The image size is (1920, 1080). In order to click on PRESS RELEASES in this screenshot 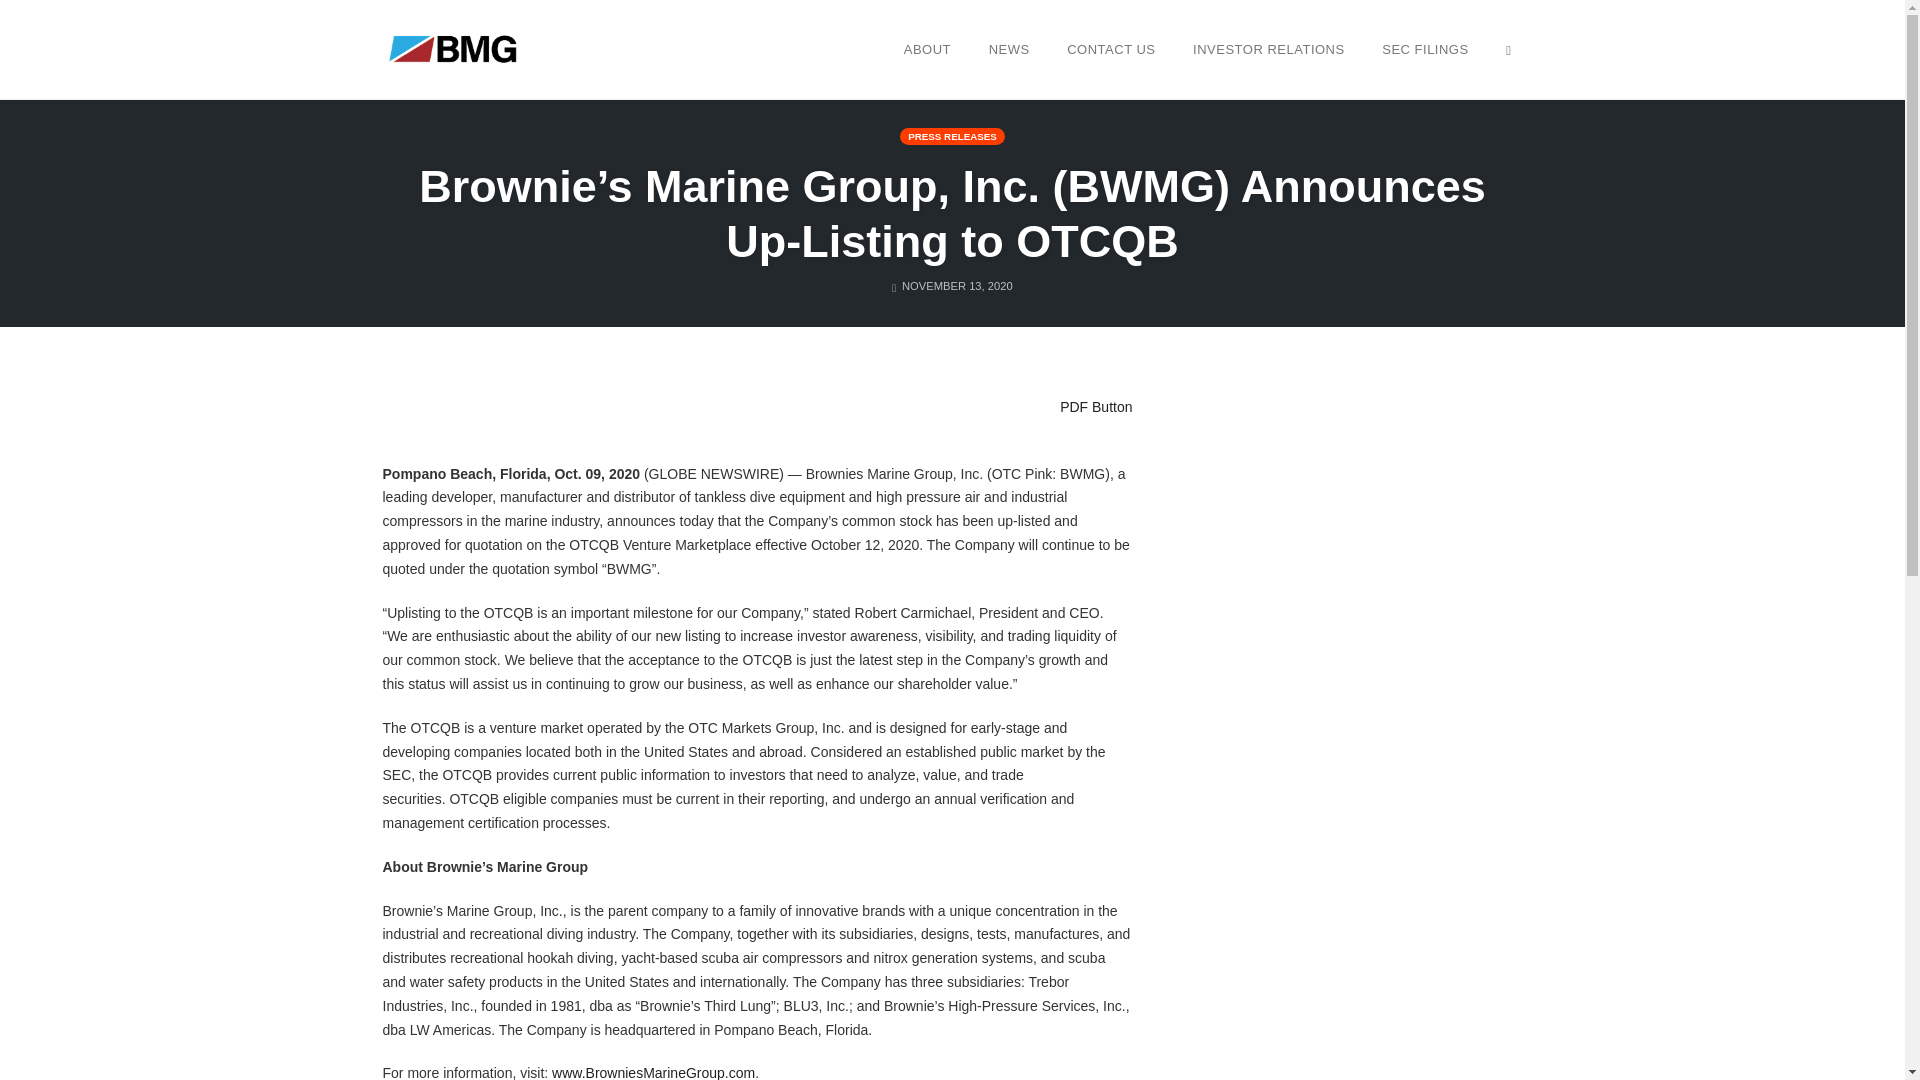, I will do `click(952, 136)`.